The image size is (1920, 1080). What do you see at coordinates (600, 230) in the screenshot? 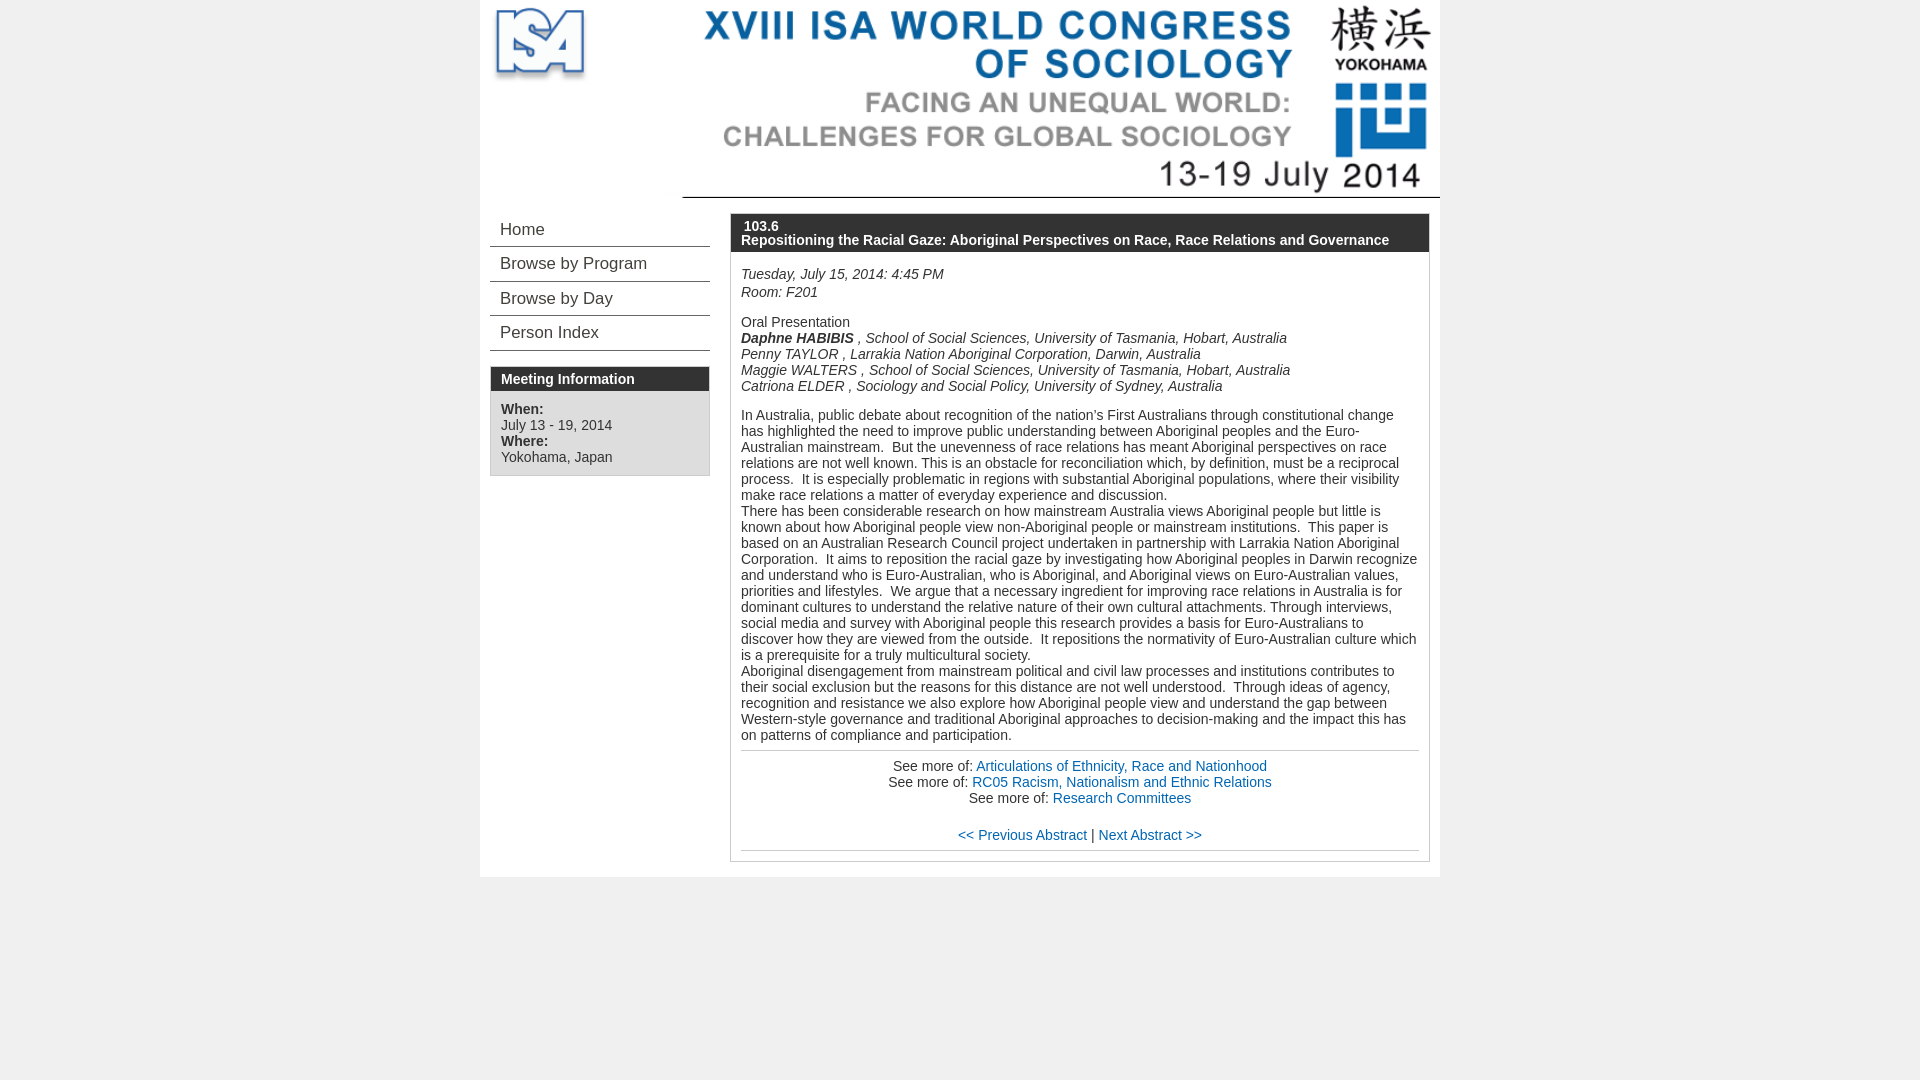
I see `Home` at bounding box center [600, 230].